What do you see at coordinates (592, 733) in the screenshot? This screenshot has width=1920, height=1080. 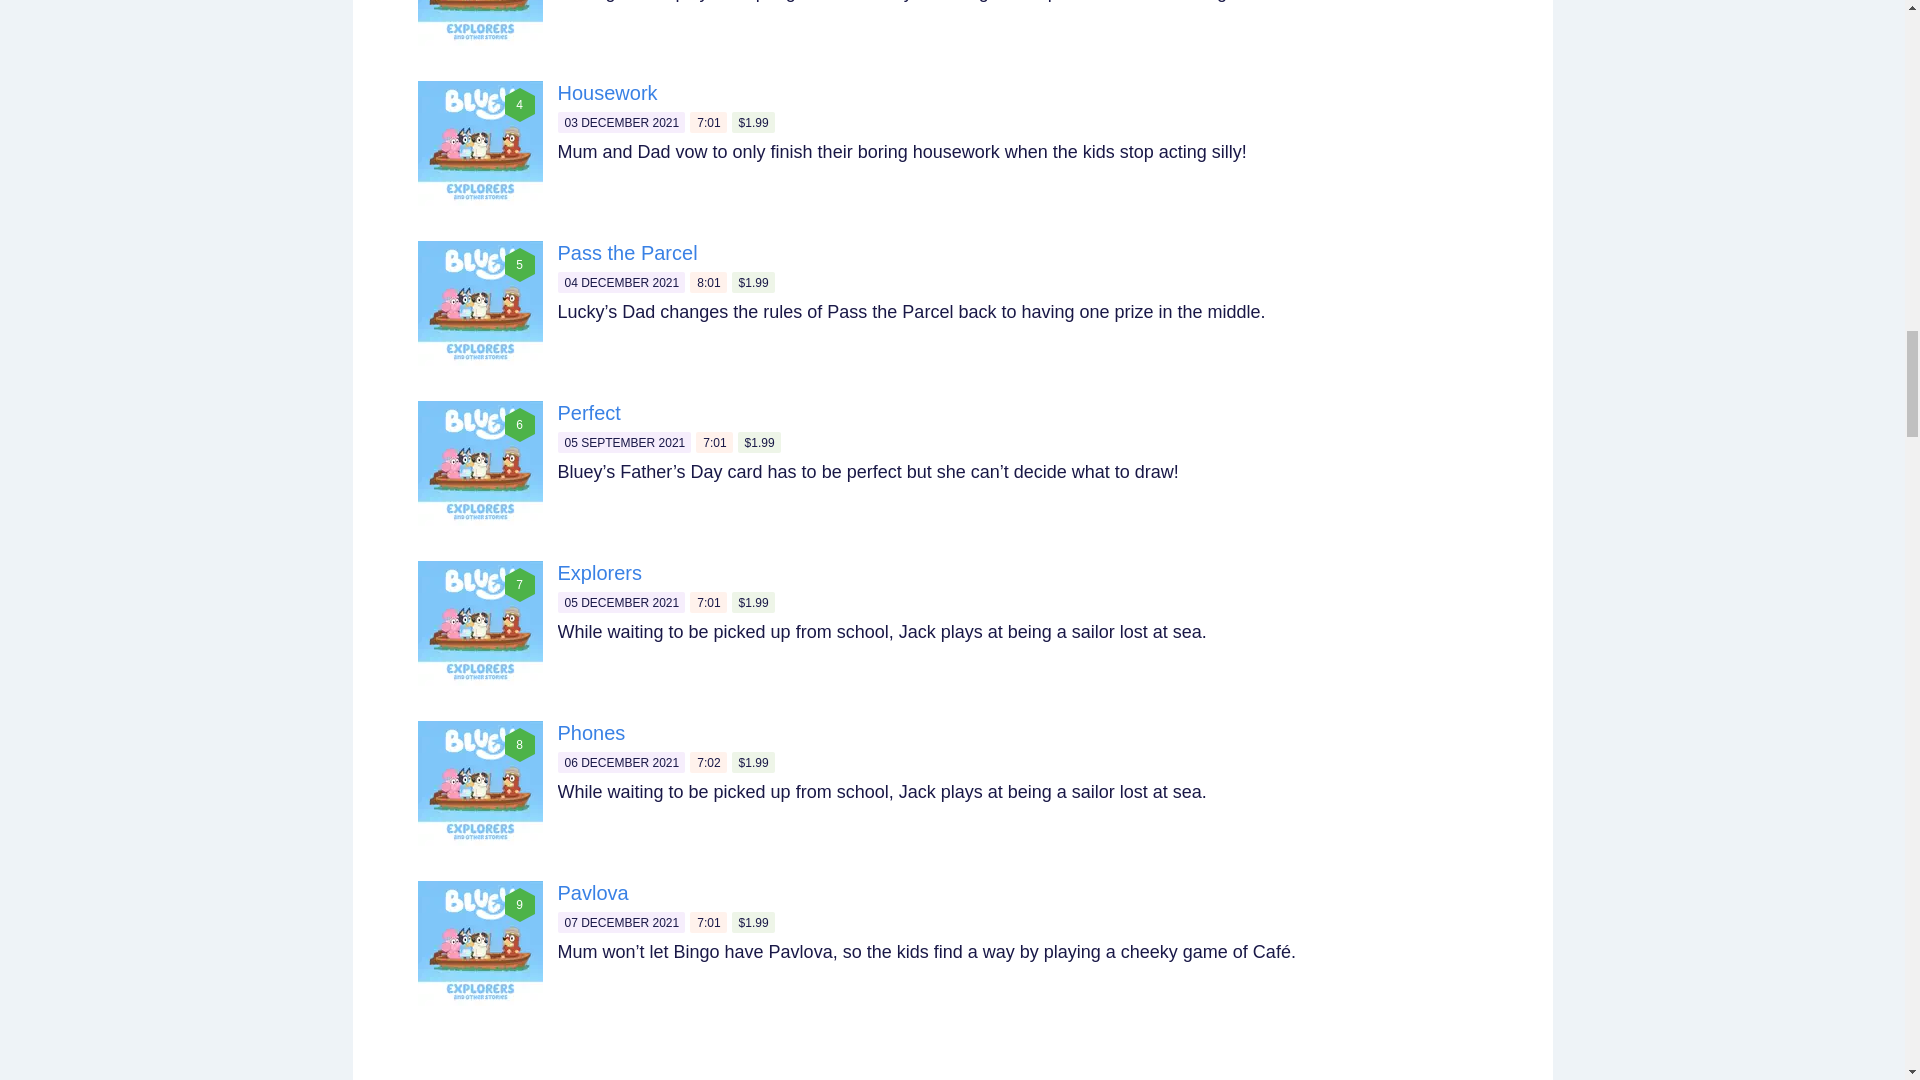 I see `Phones` at bounding box center [592, 733].